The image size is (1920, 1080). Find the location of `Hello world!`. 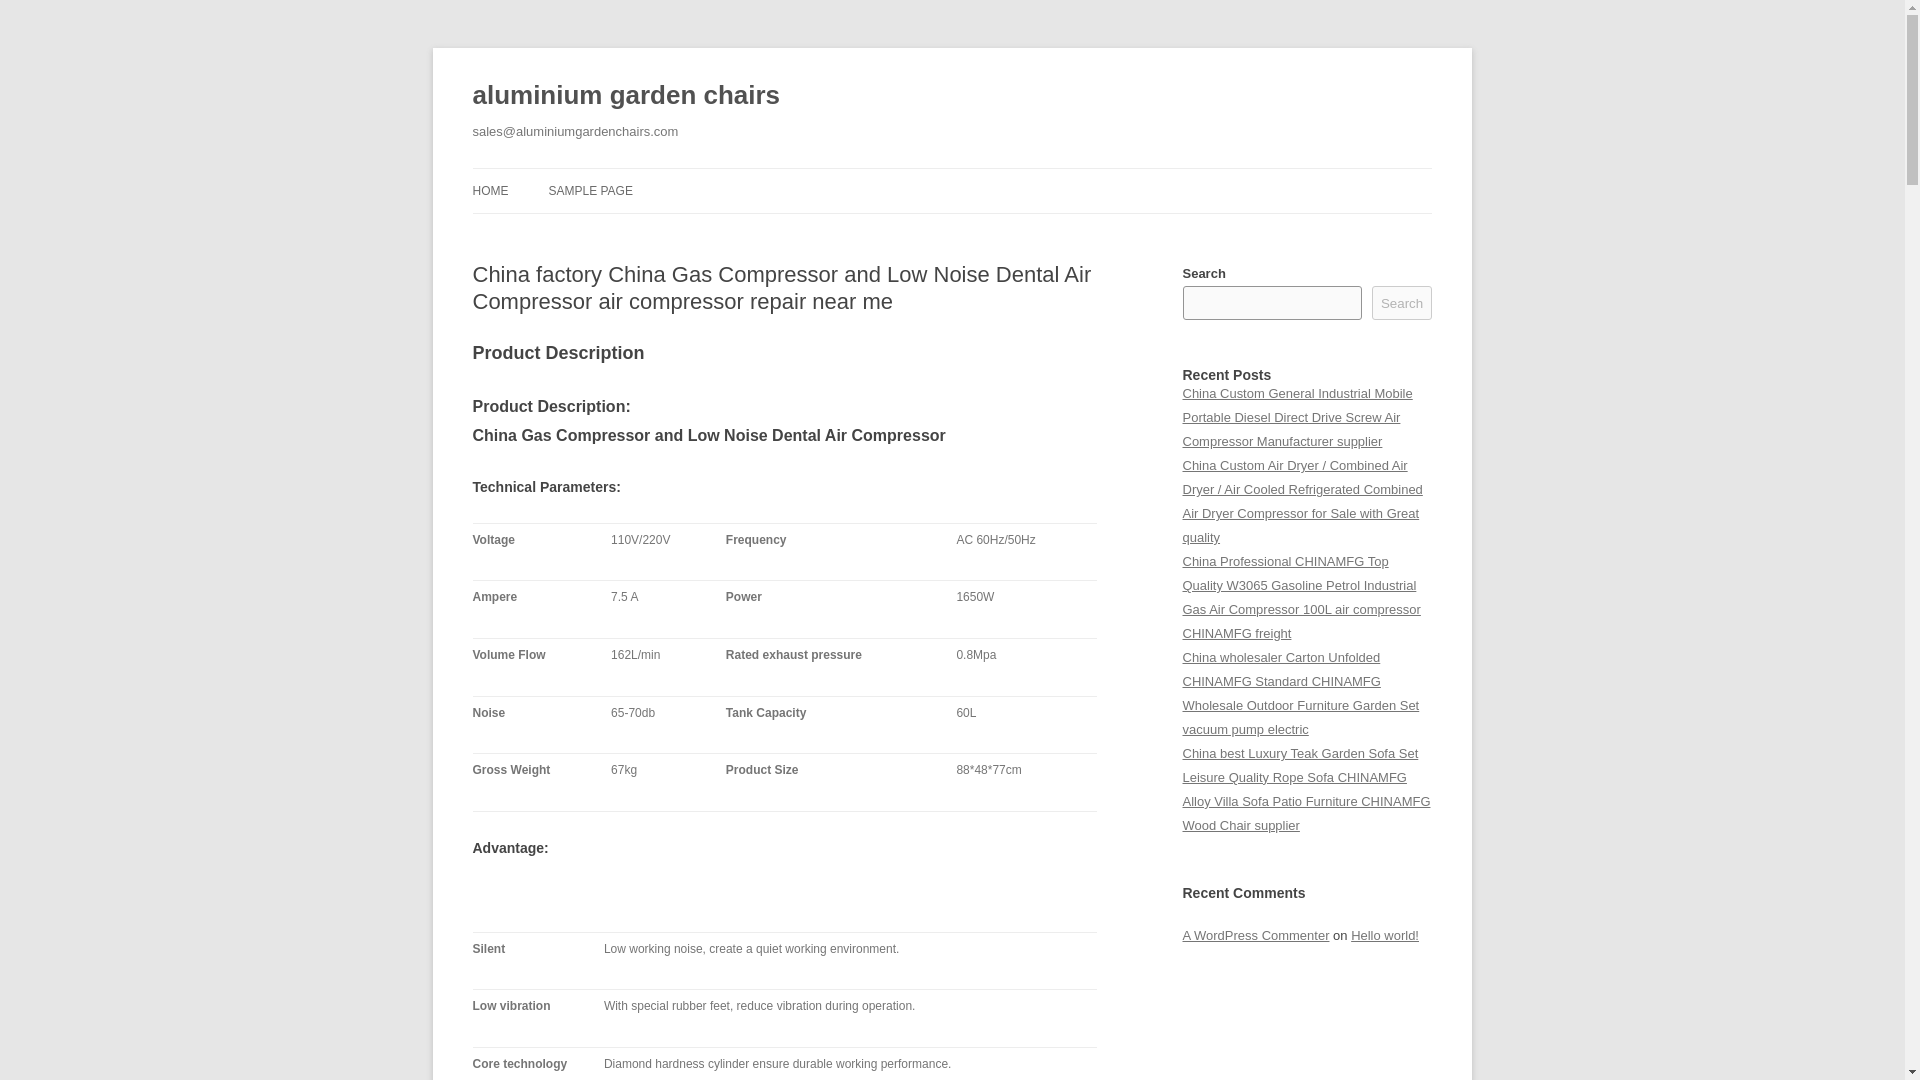

Hello world! is located at coordinates (1384, 934).